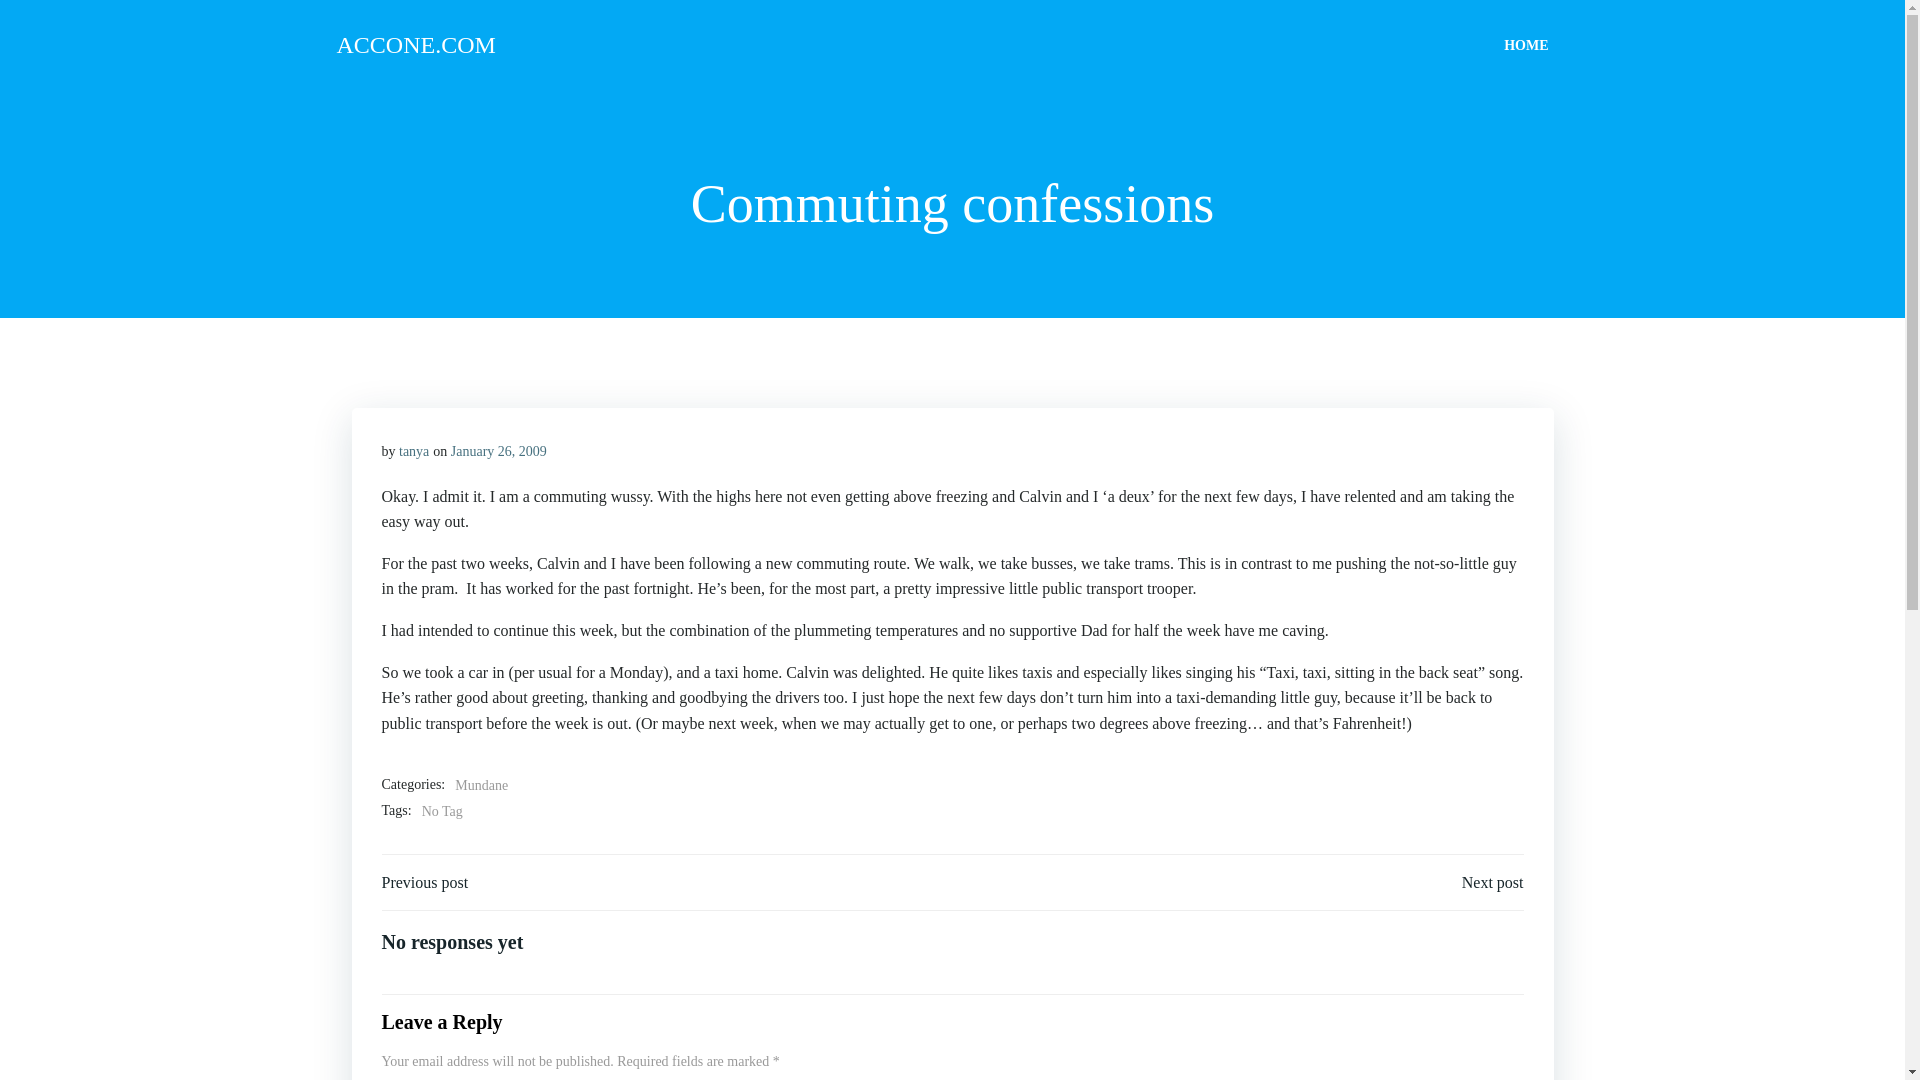  I want to click on HOME, so click(1525, 44).